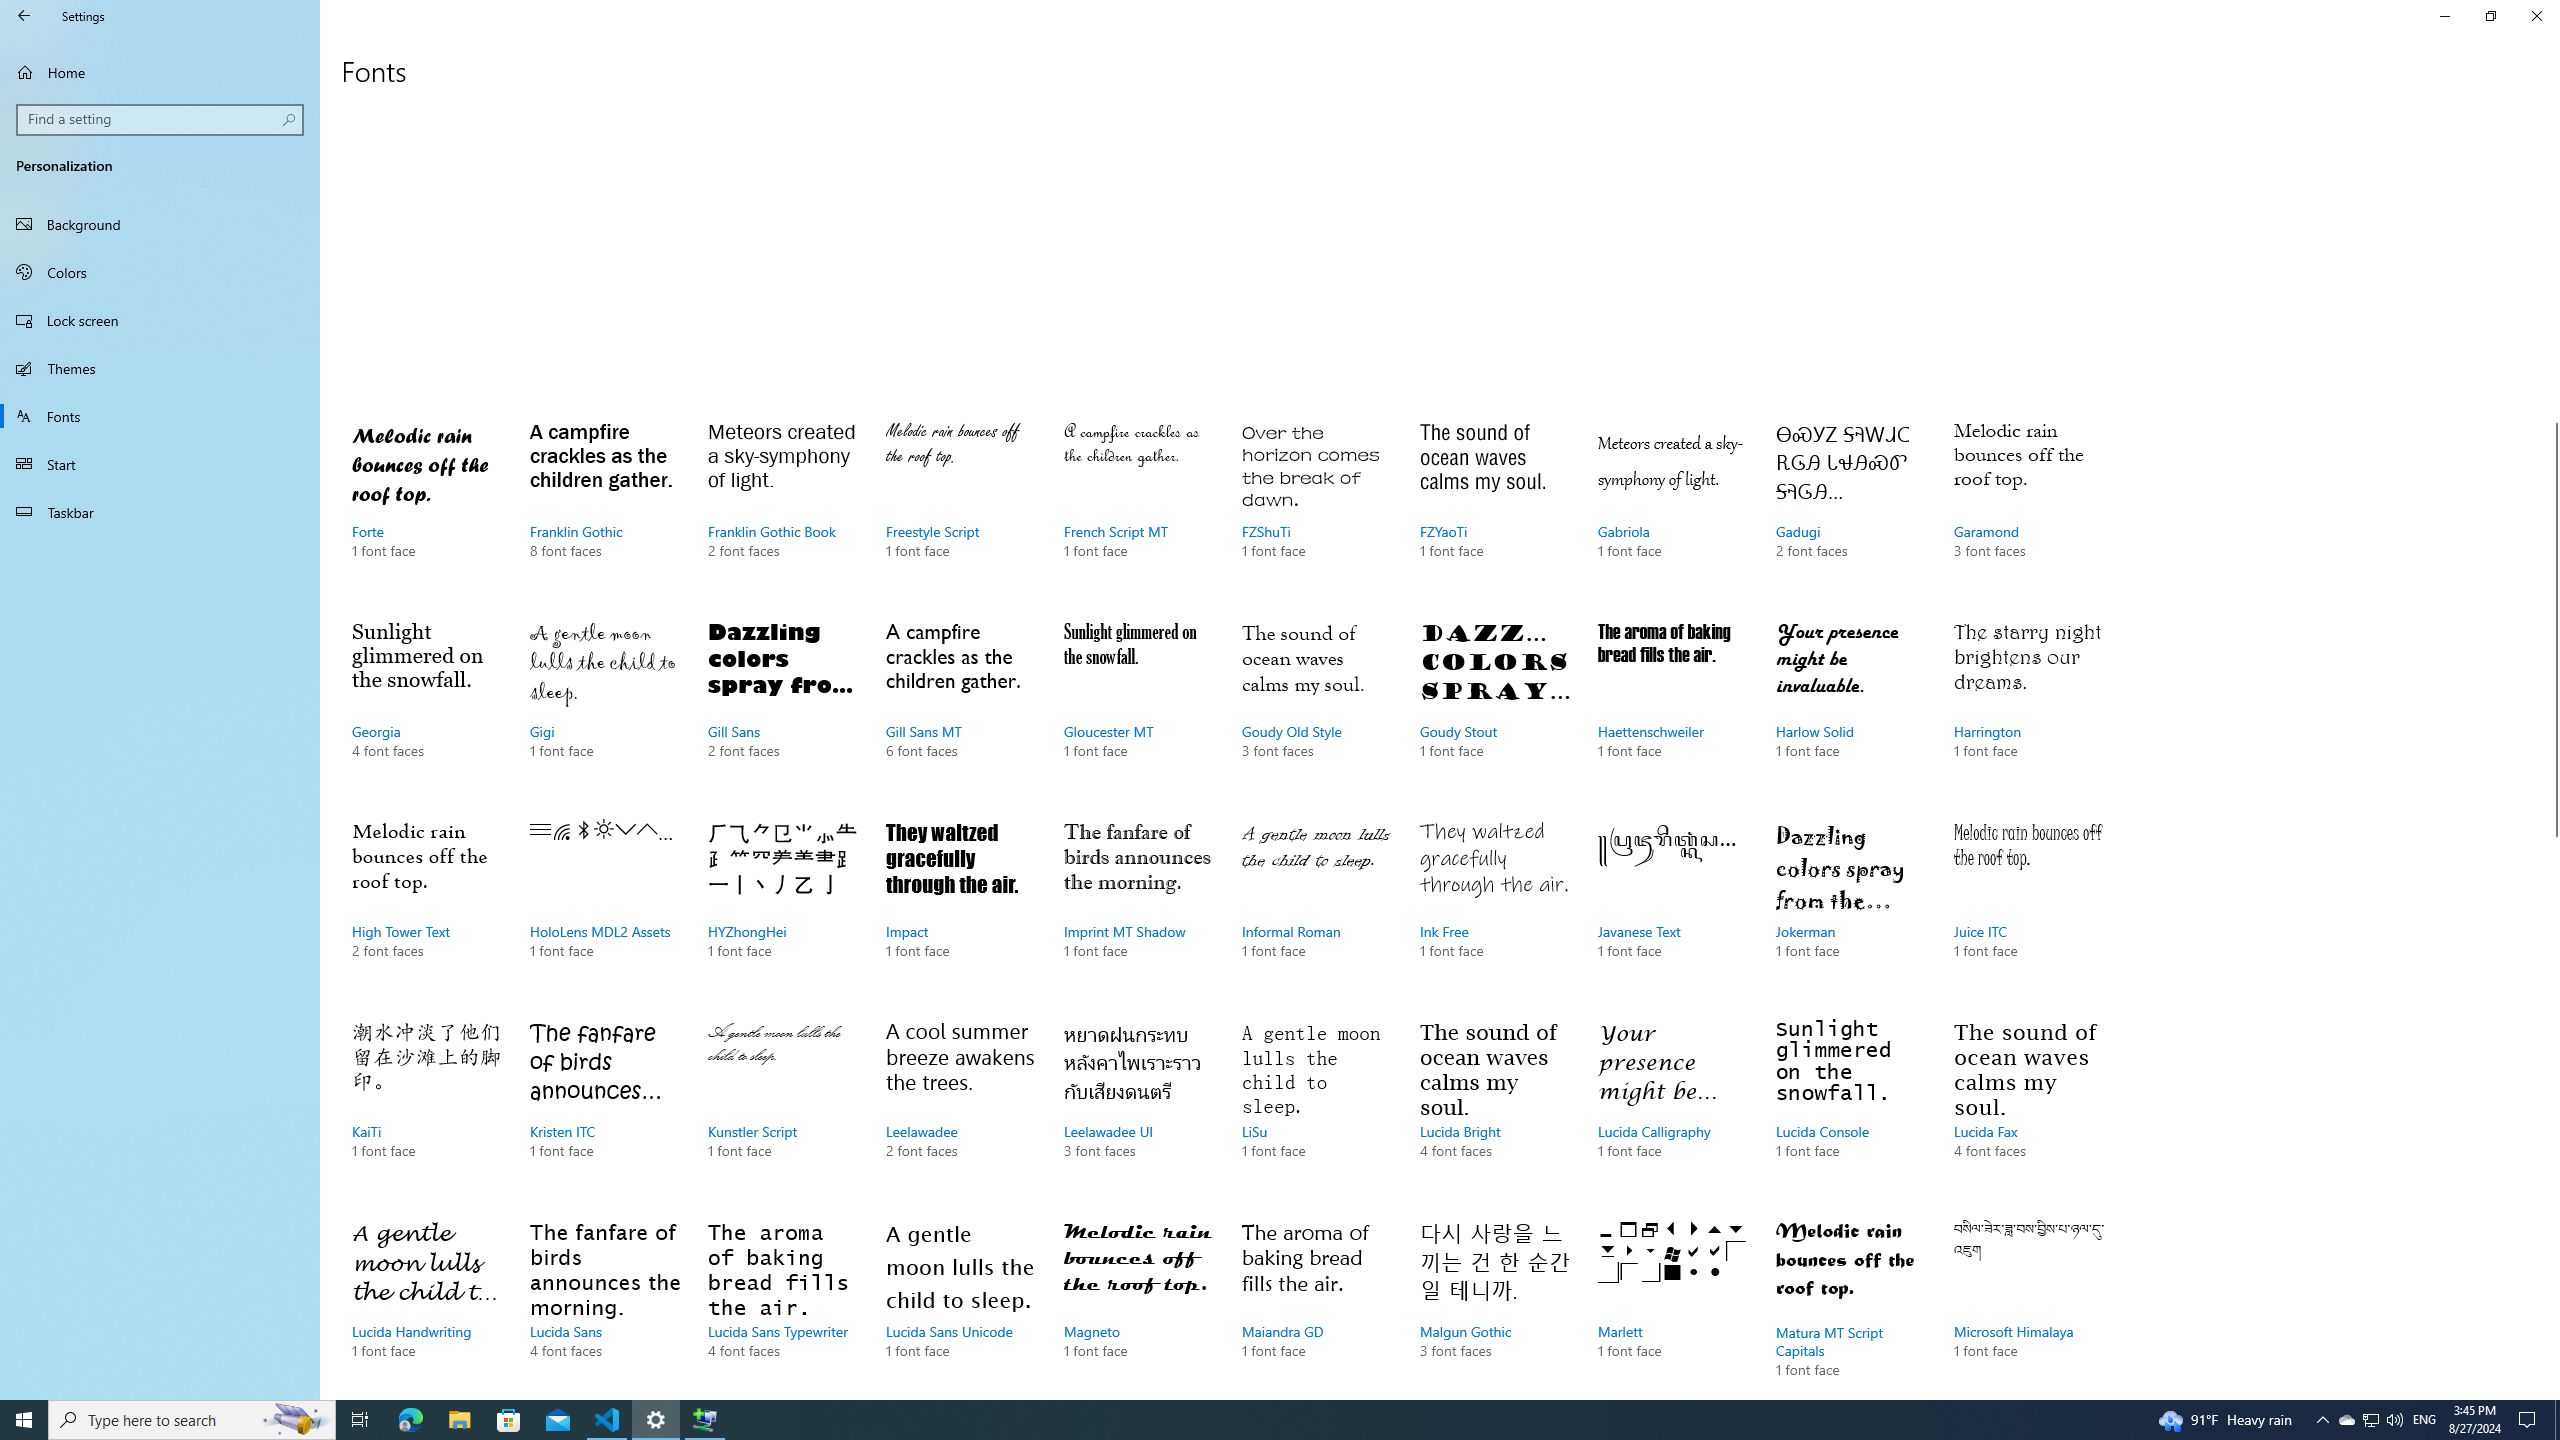  Describe the element at coordinates (509, 1420) in the screenshot. I see `Microsoft Store` at that location.